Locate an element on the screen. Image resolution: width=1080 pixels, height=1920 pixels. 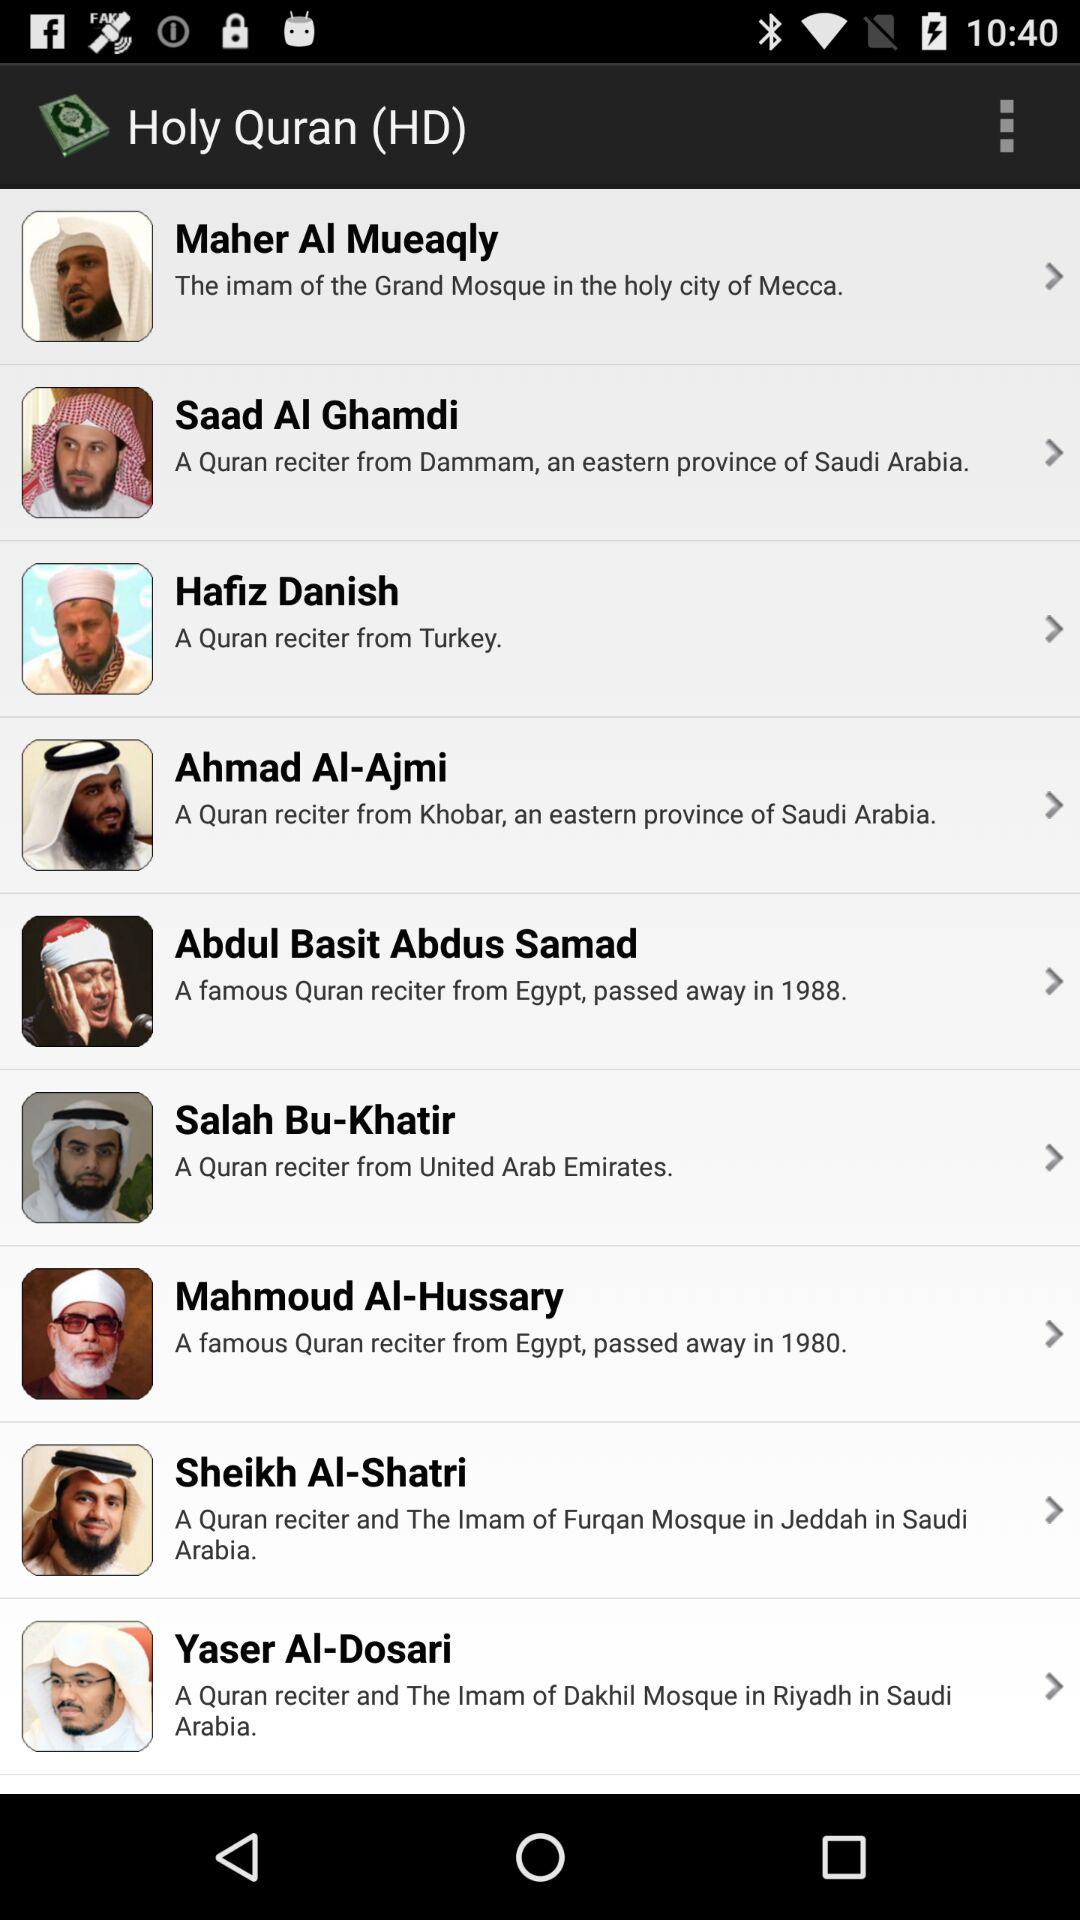
turn on the item next to a quran reciter is located at coordinates (1052, 452).